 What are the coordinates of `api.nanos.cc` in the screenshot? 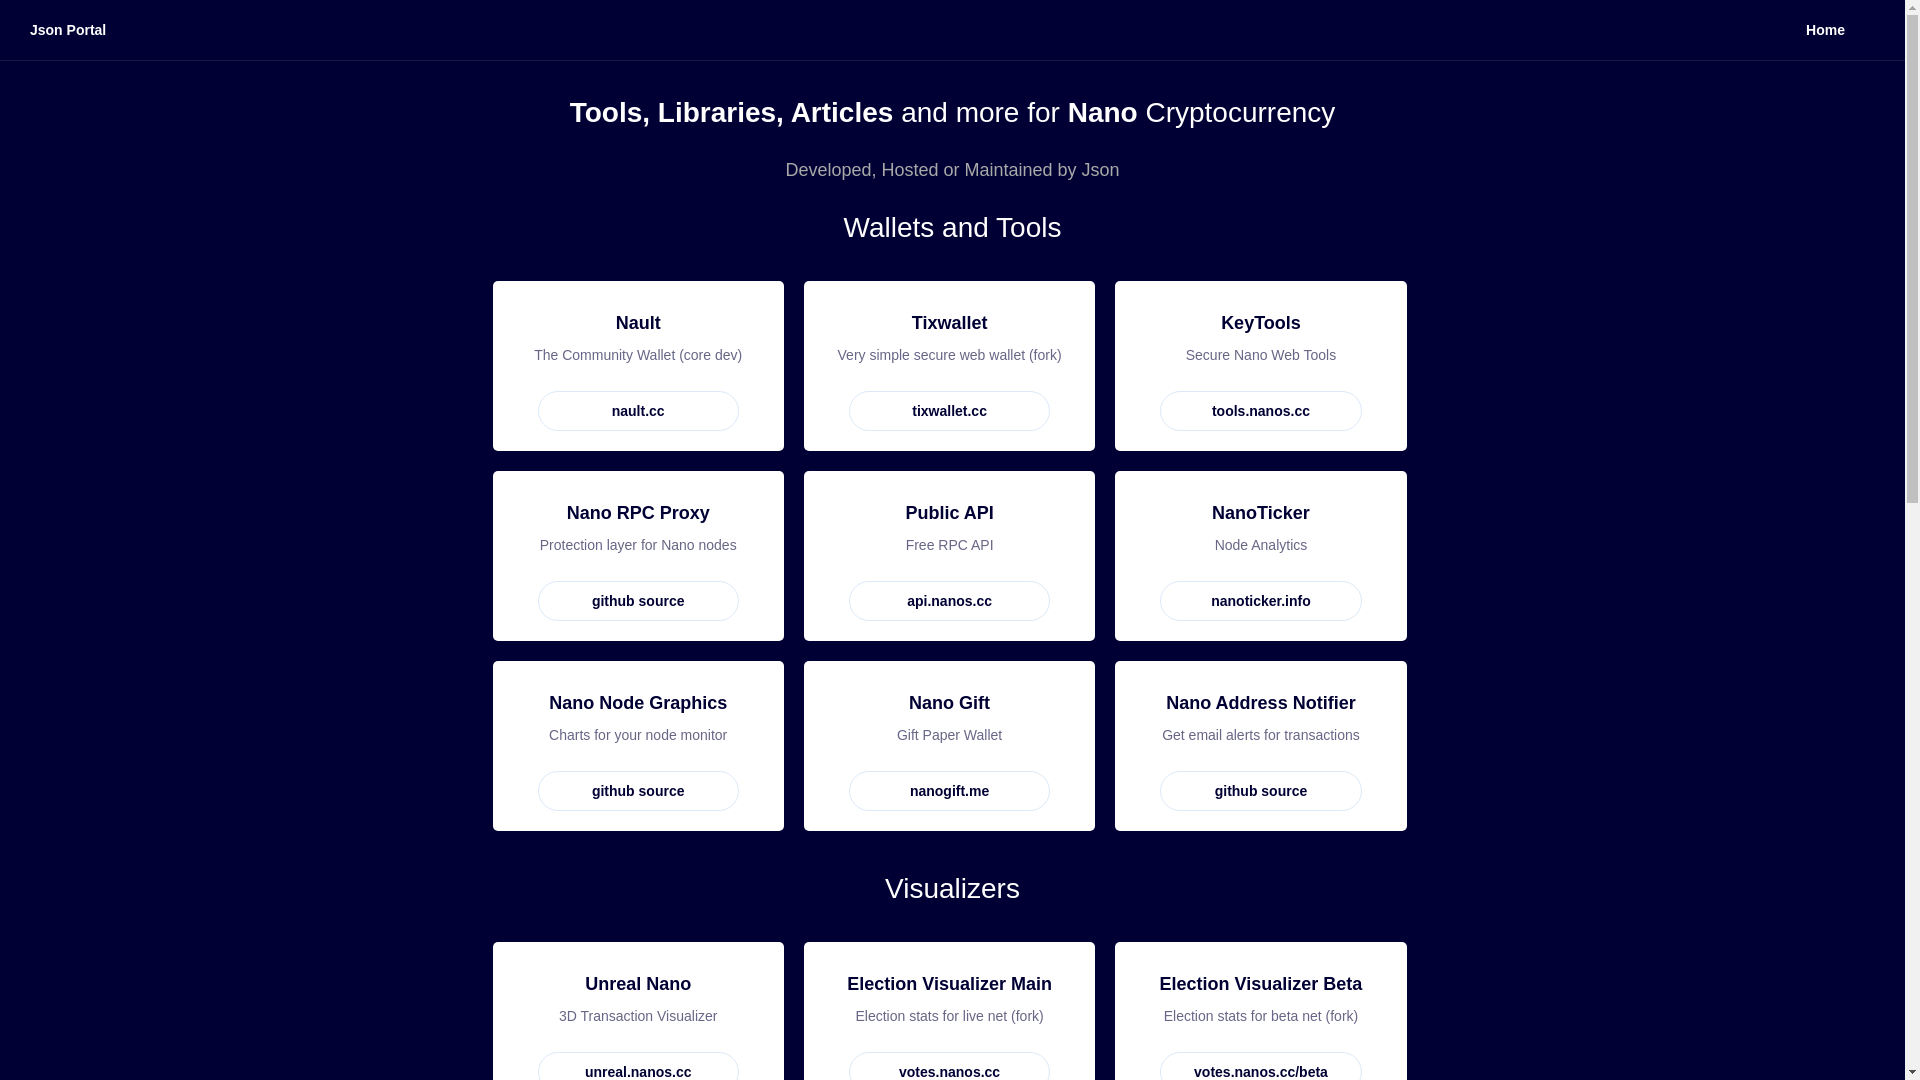 It's located at (950, 601).